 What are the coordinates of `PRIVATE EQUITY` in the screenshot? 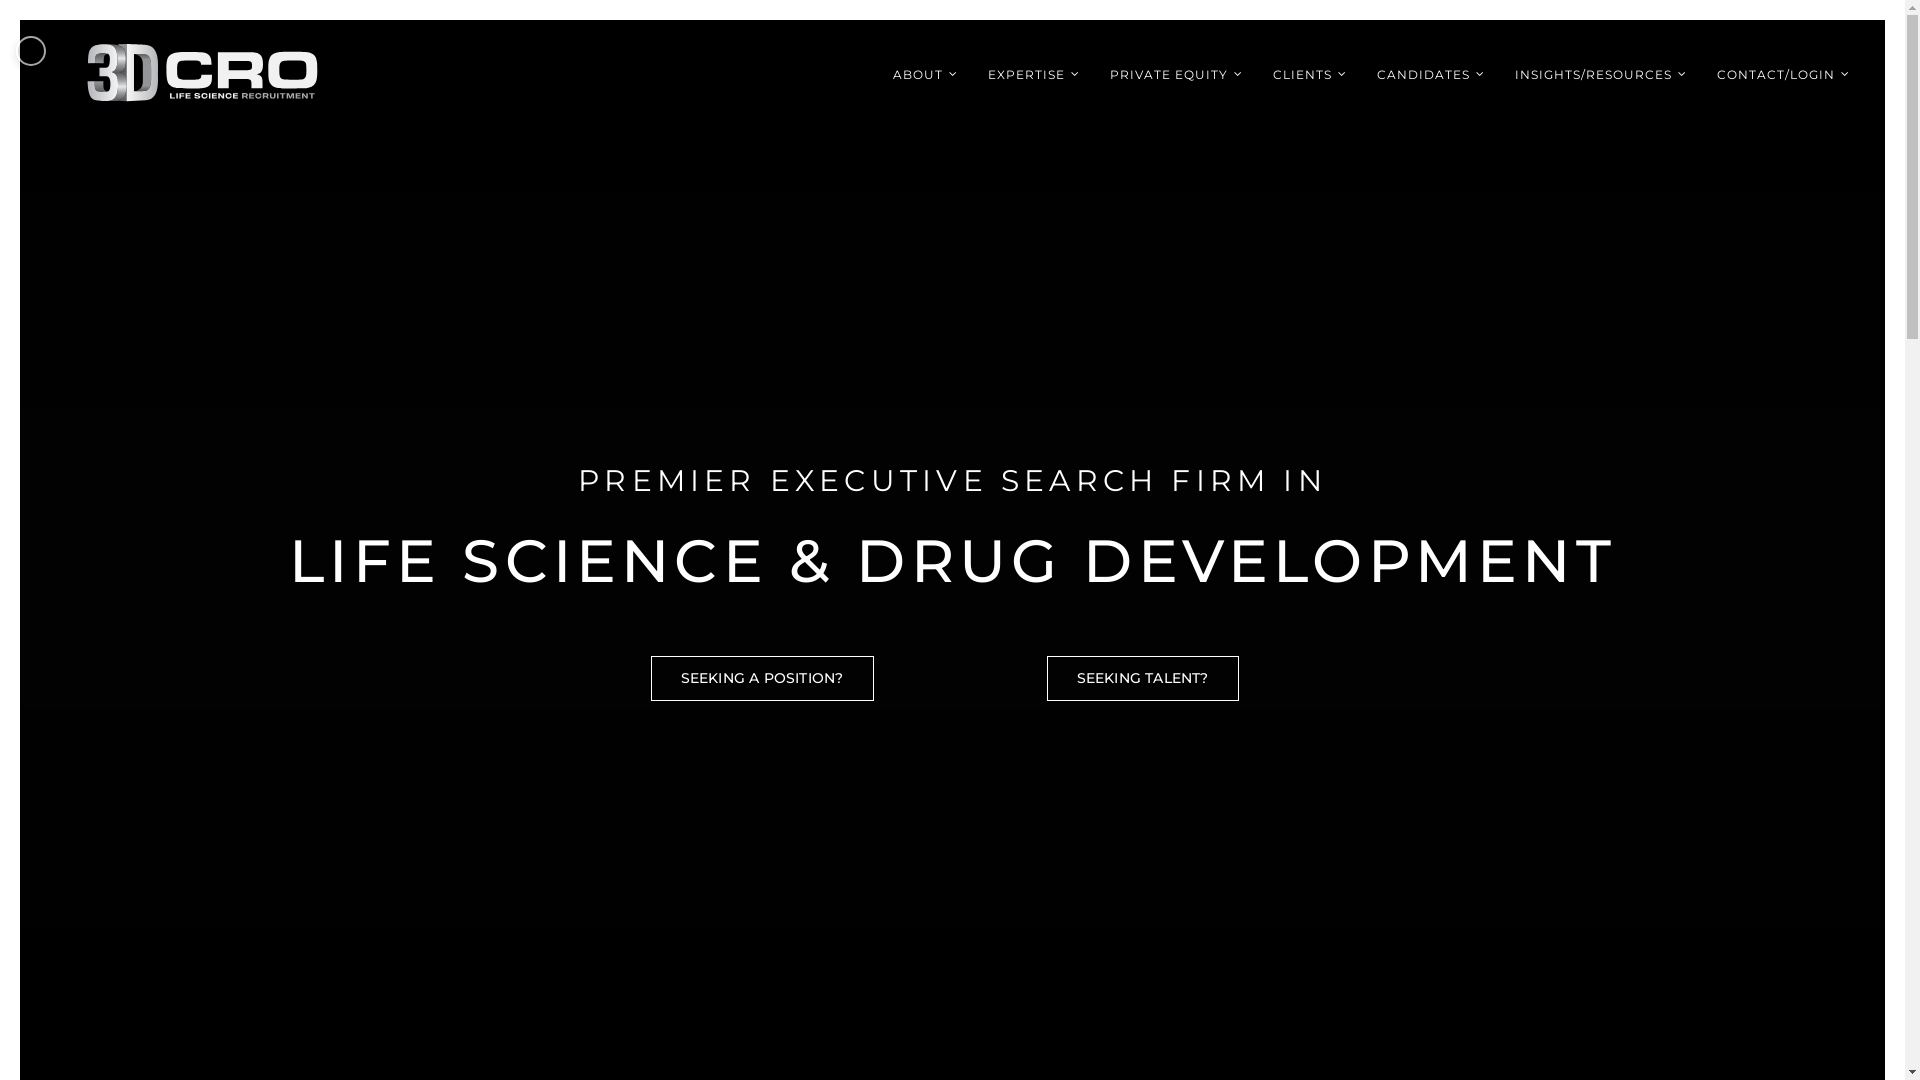 It's located at (1176, 74).